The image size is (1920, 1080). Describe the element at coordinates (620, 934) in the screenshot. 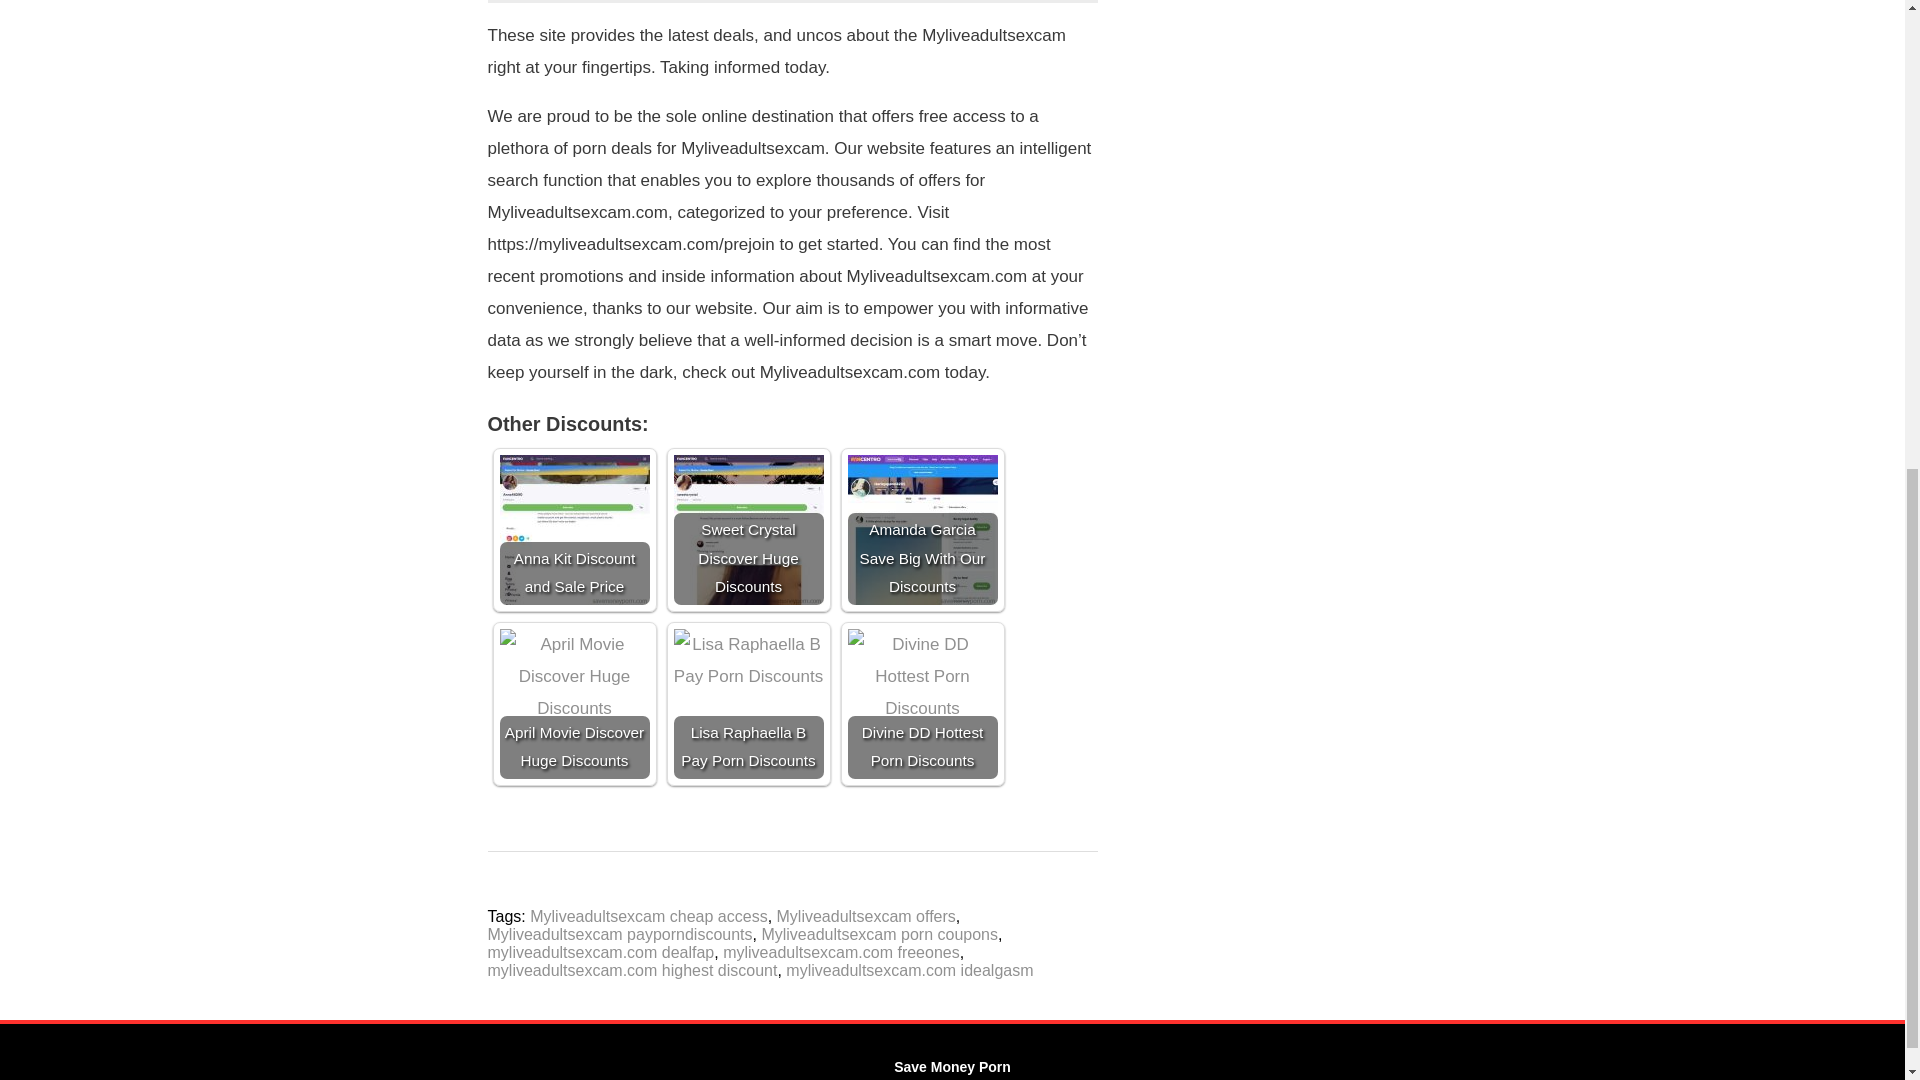

I see `Myliveadultsexcam payporndiscounts` at that location.